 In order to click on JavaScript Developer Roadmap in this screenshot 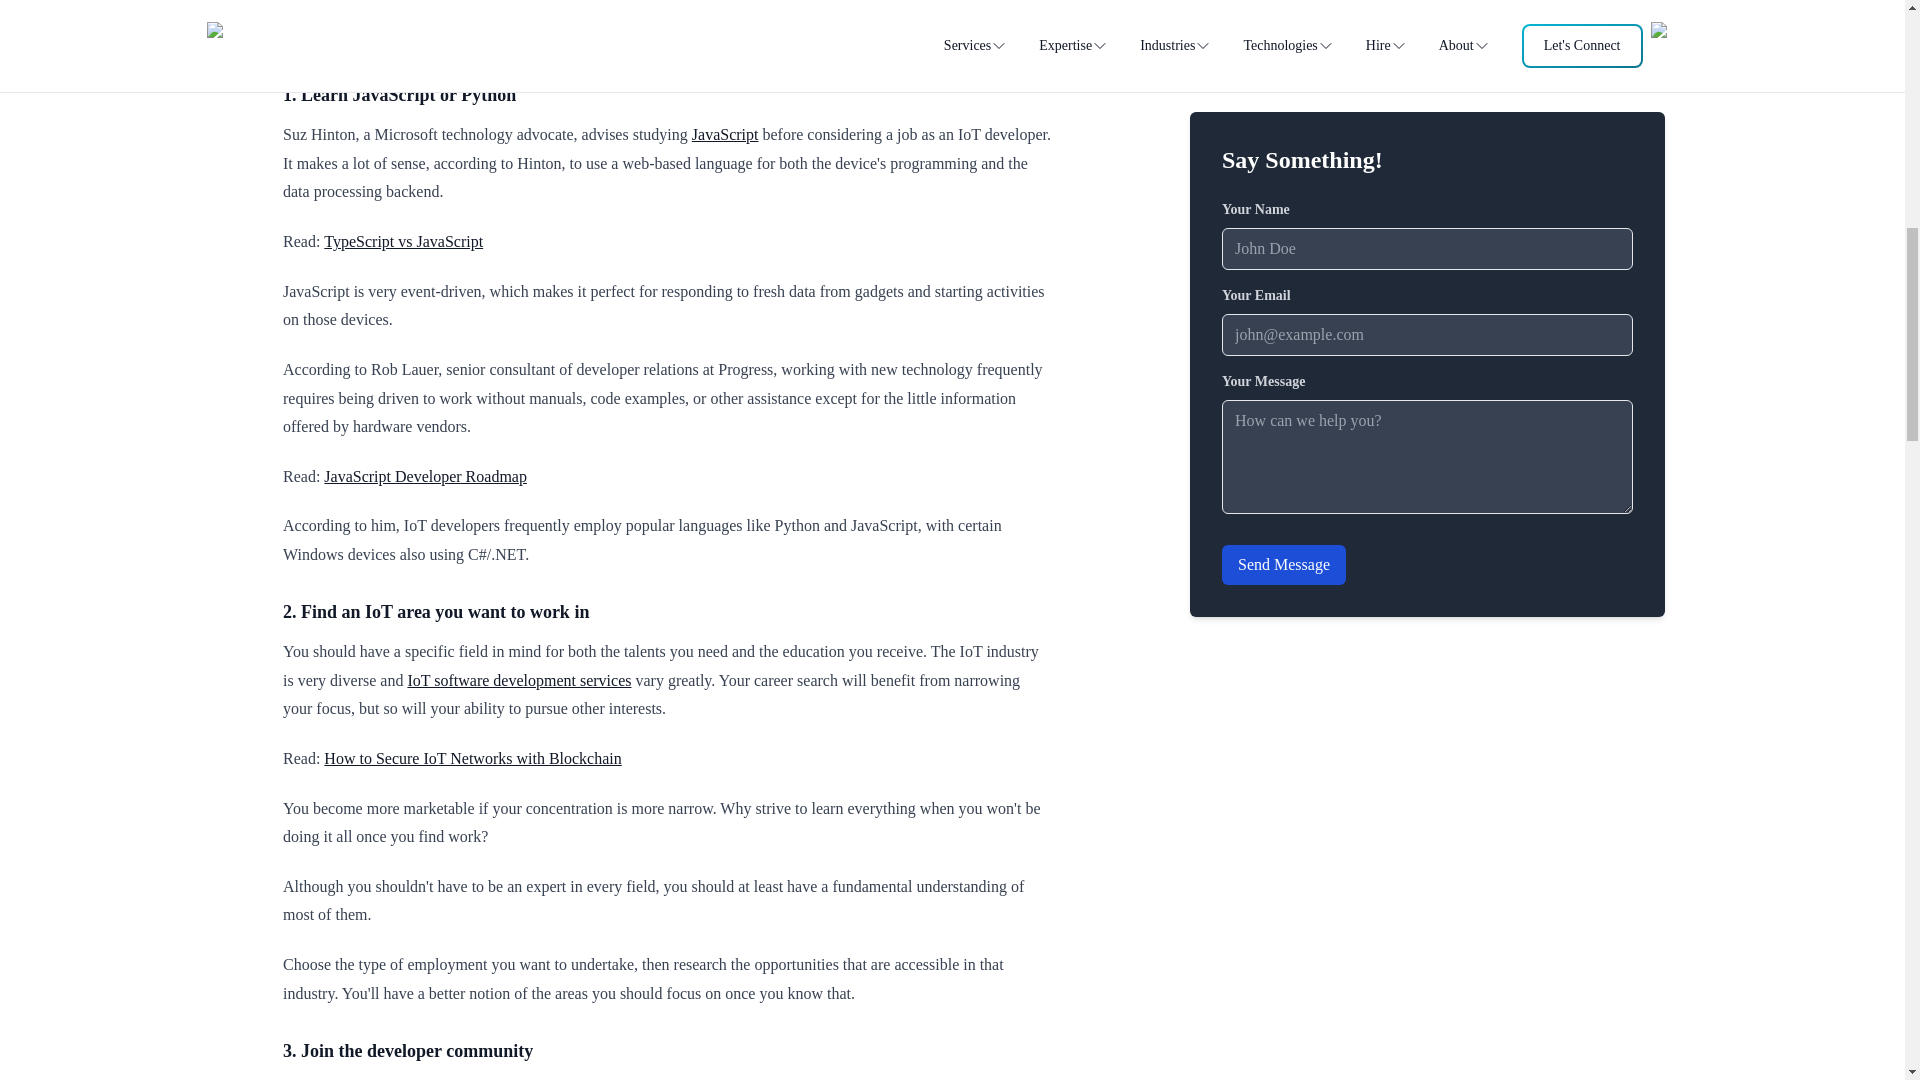, I will do `click(425, 476)`.